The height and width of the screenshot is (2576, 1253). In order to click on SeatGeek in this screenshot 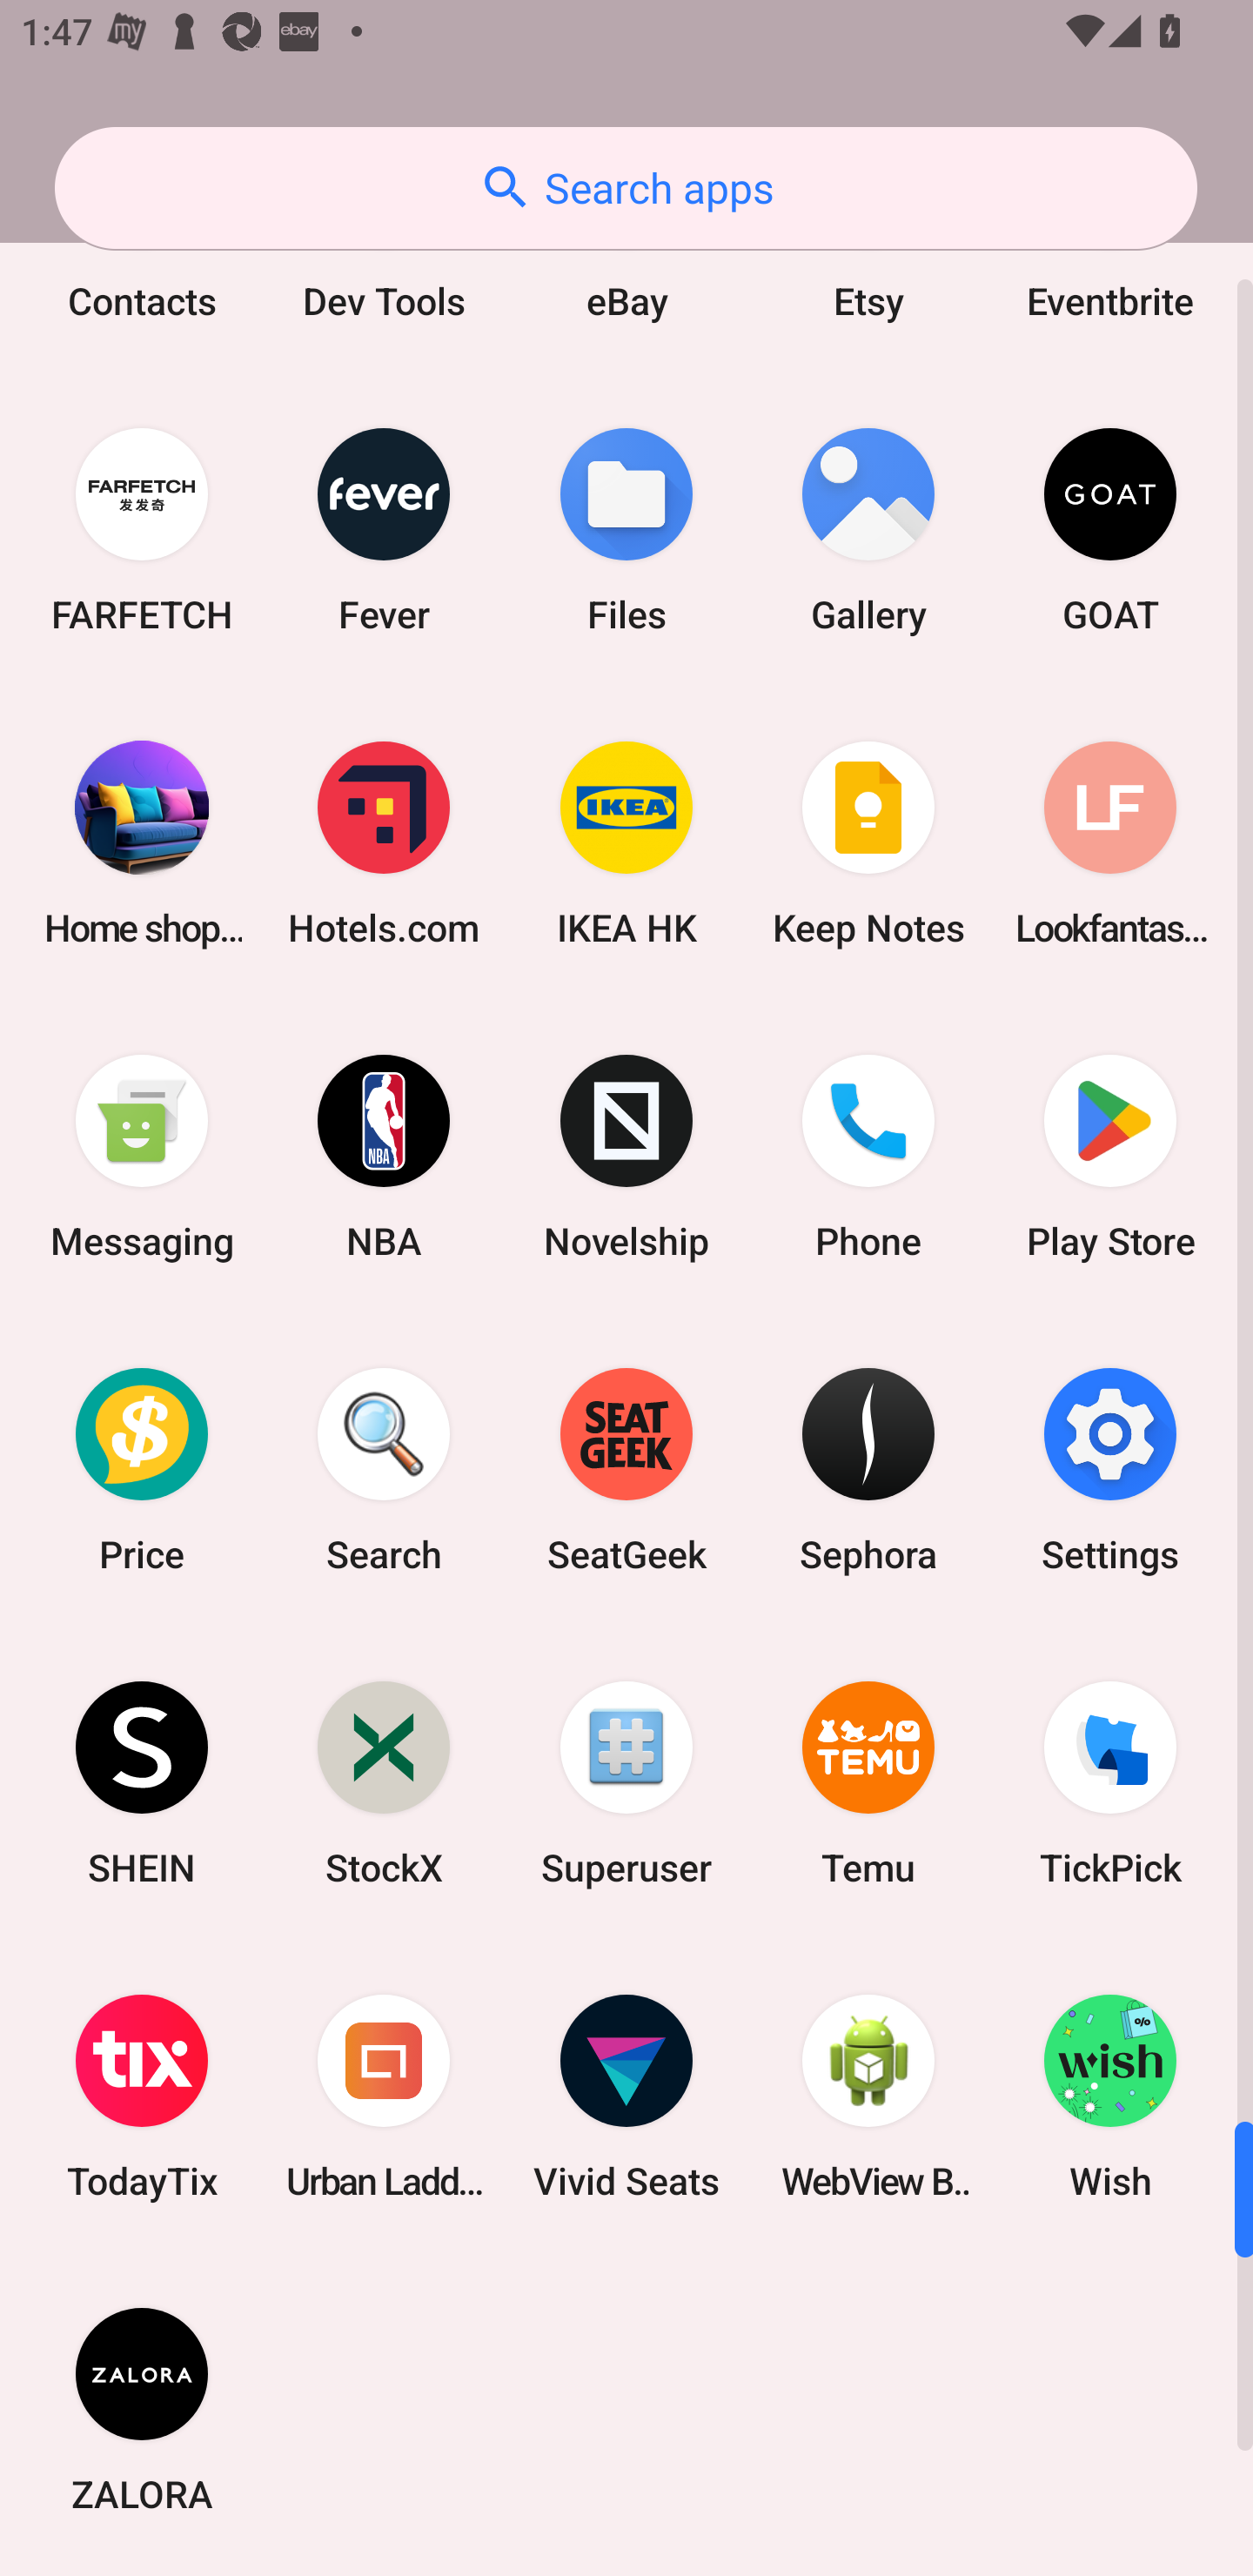, I will do `click(626, 1469)`.